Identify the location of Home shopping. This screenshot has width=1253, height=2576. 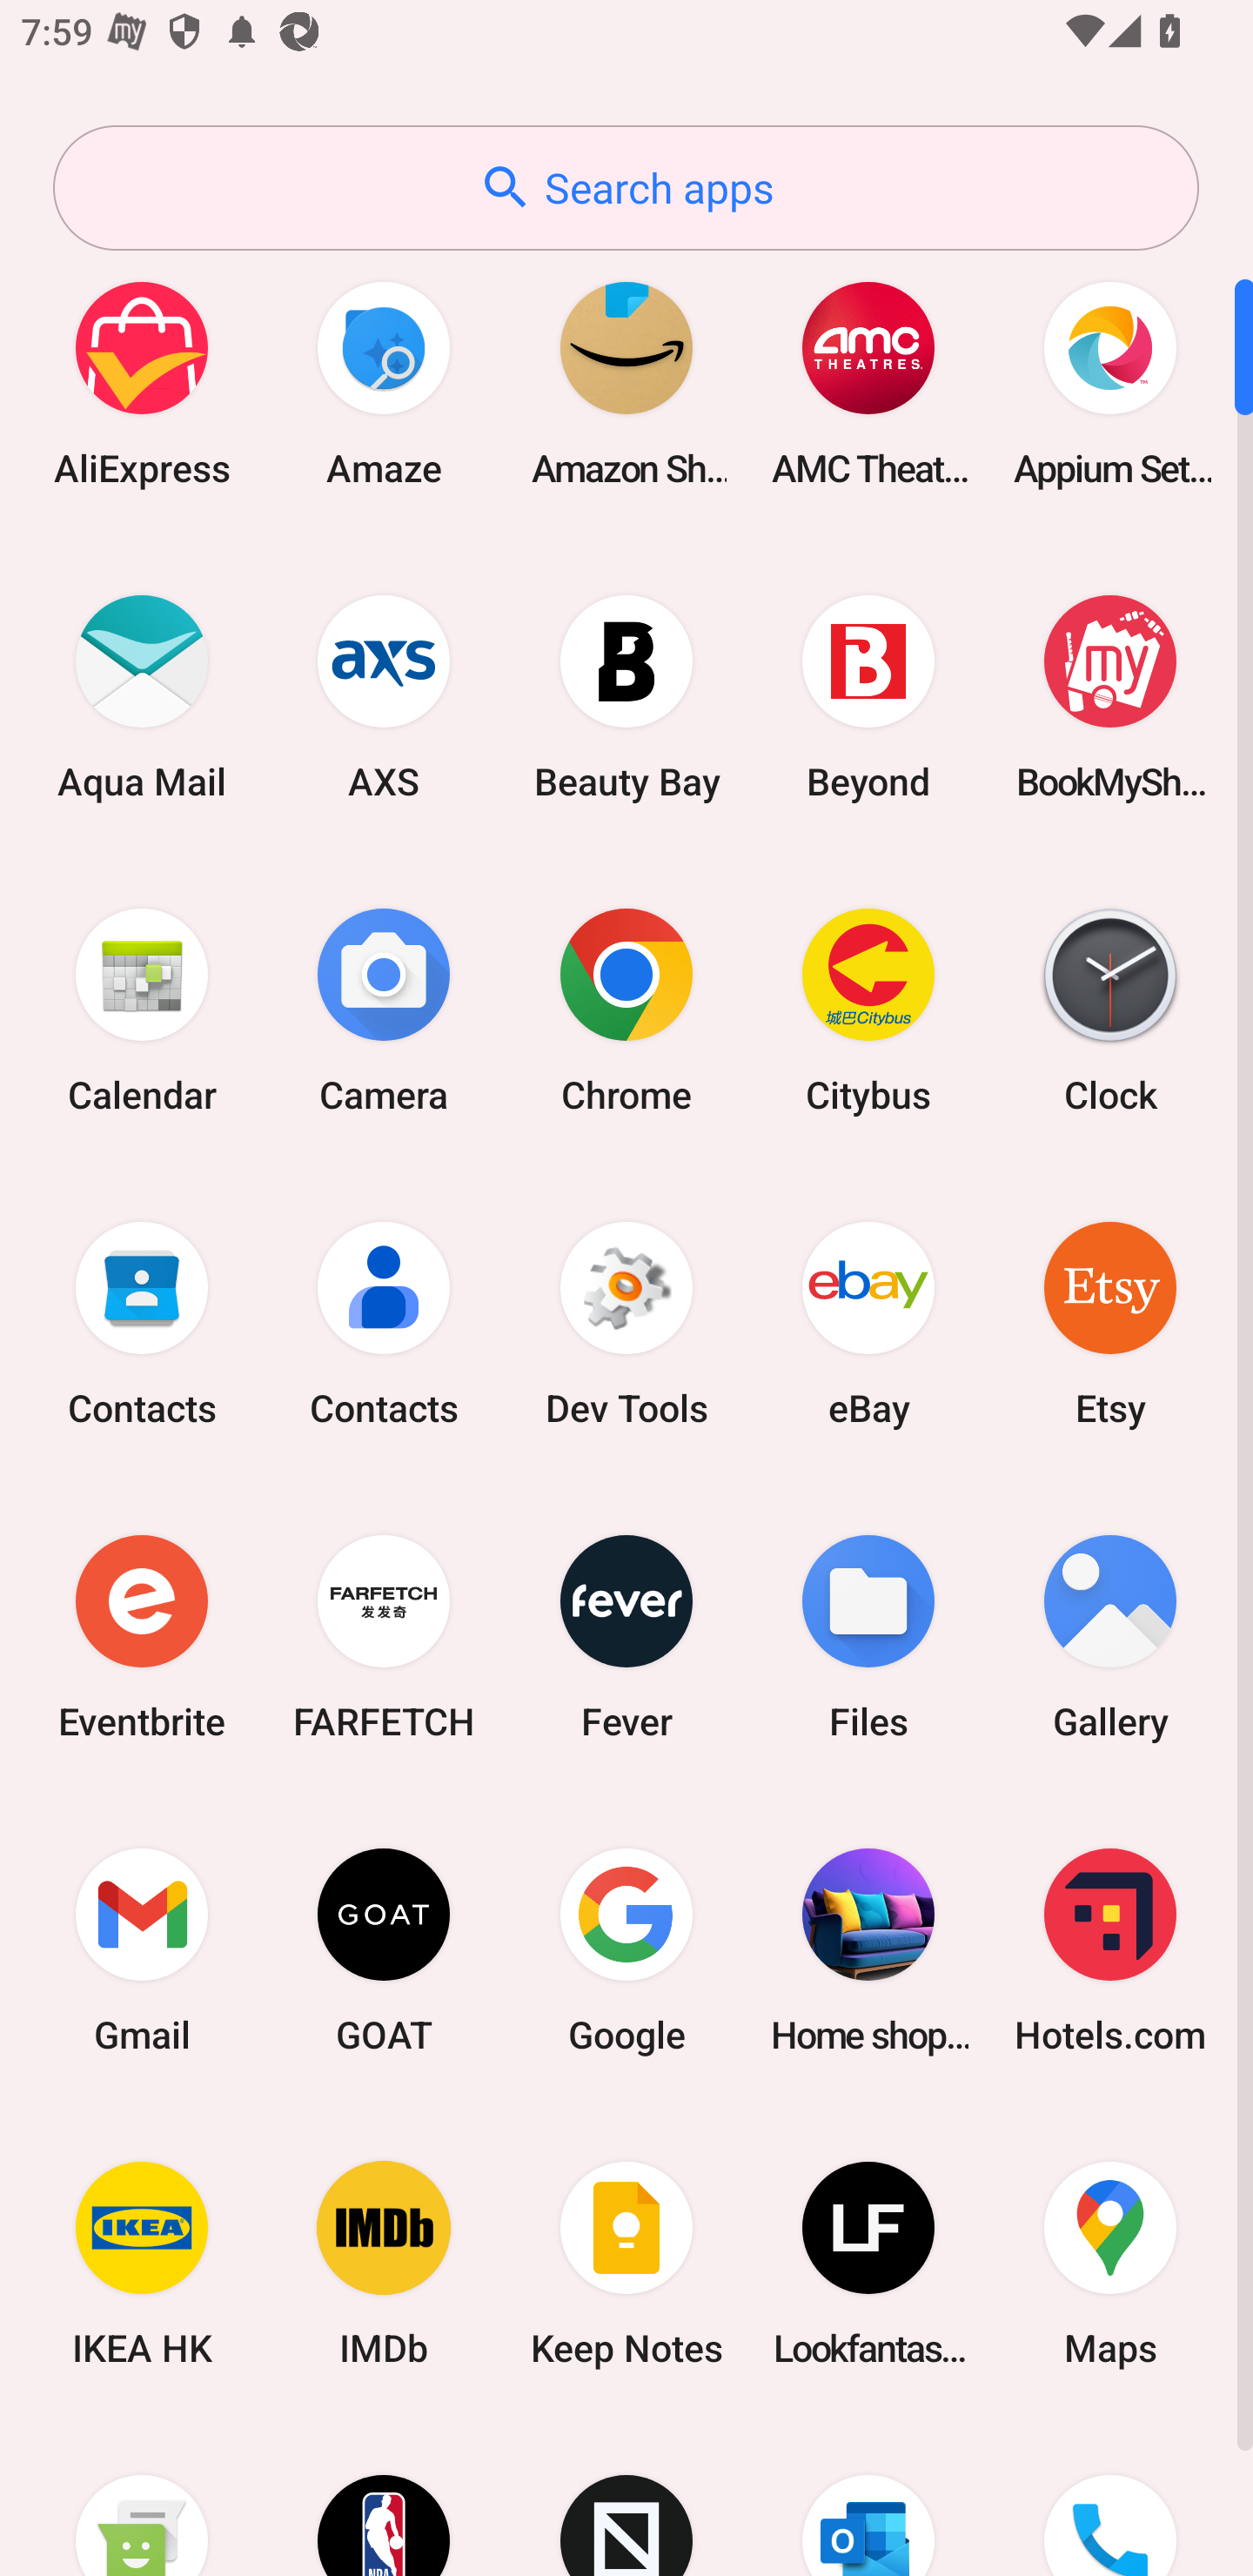
(868, 1949).